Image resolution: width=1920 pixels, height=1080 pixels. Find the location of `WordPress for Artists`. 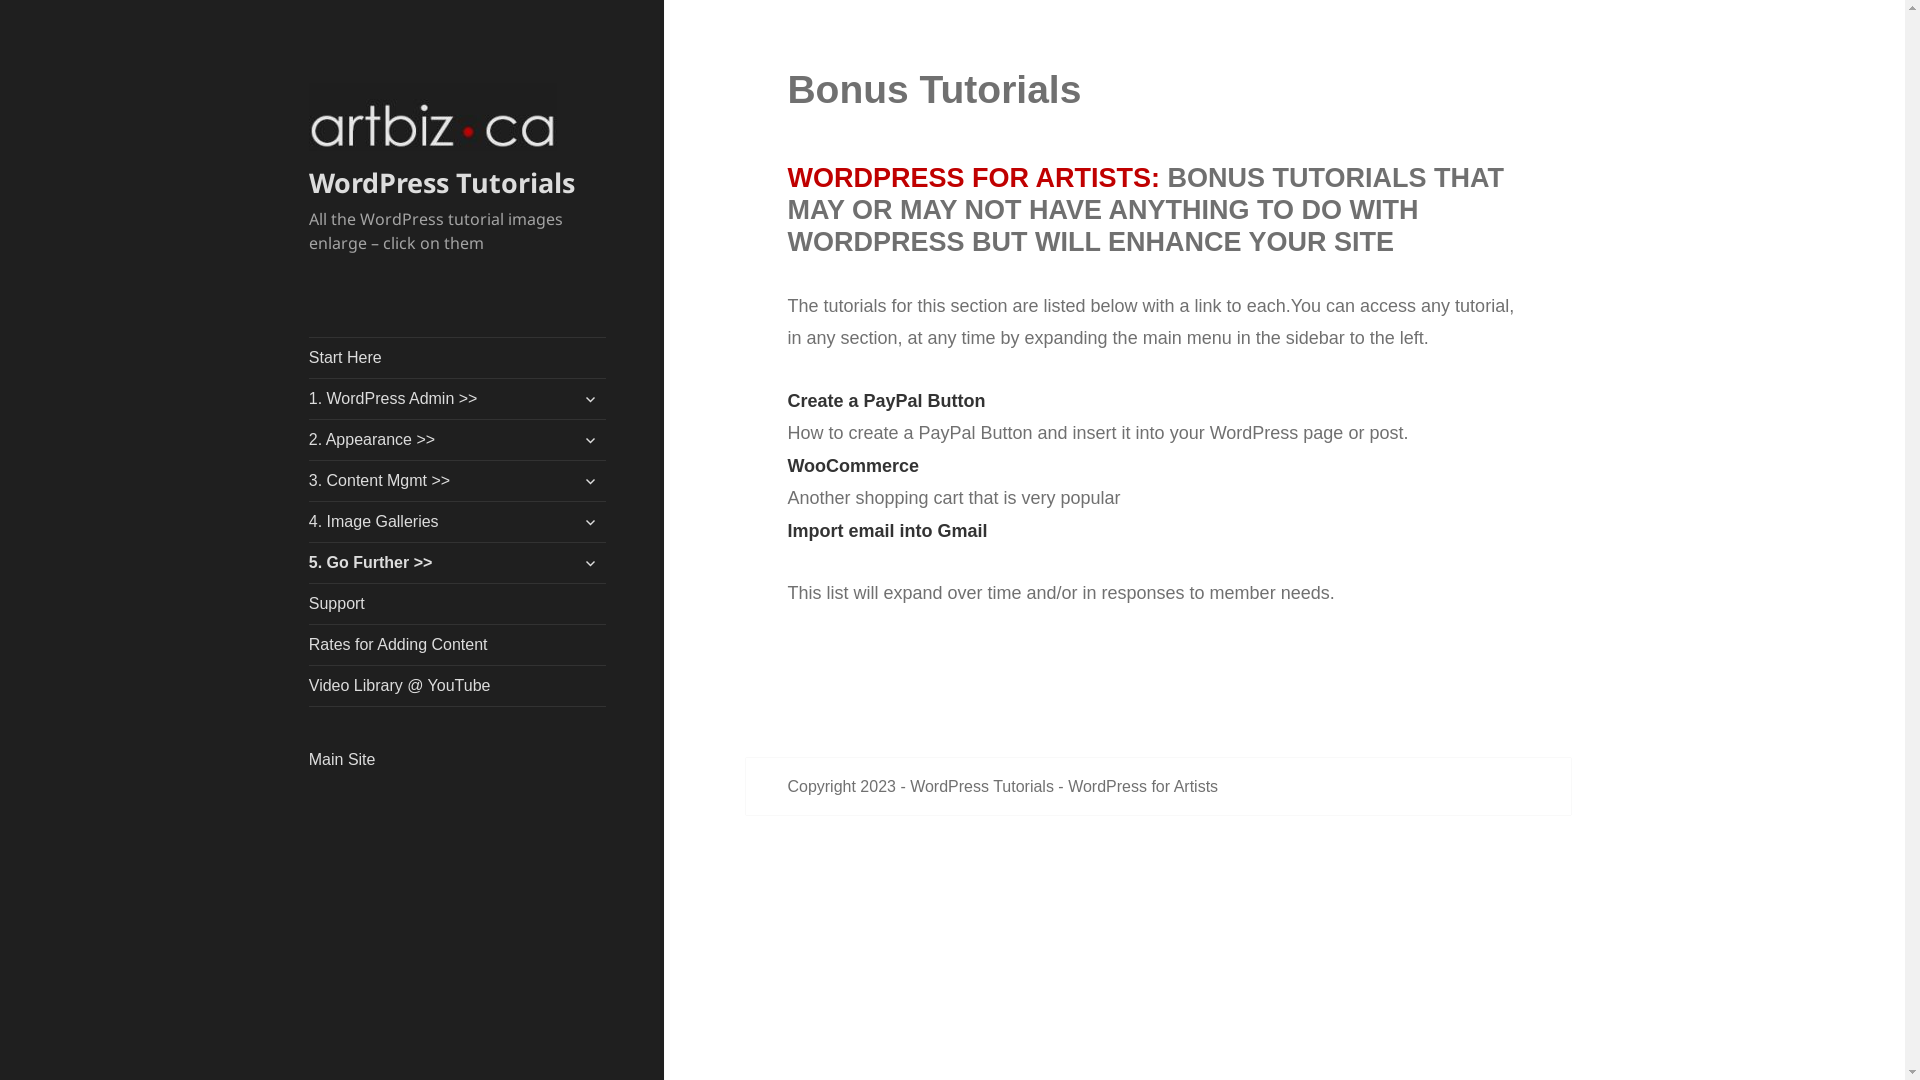

WordPress for Artists is located at coordinates (1143, 787).